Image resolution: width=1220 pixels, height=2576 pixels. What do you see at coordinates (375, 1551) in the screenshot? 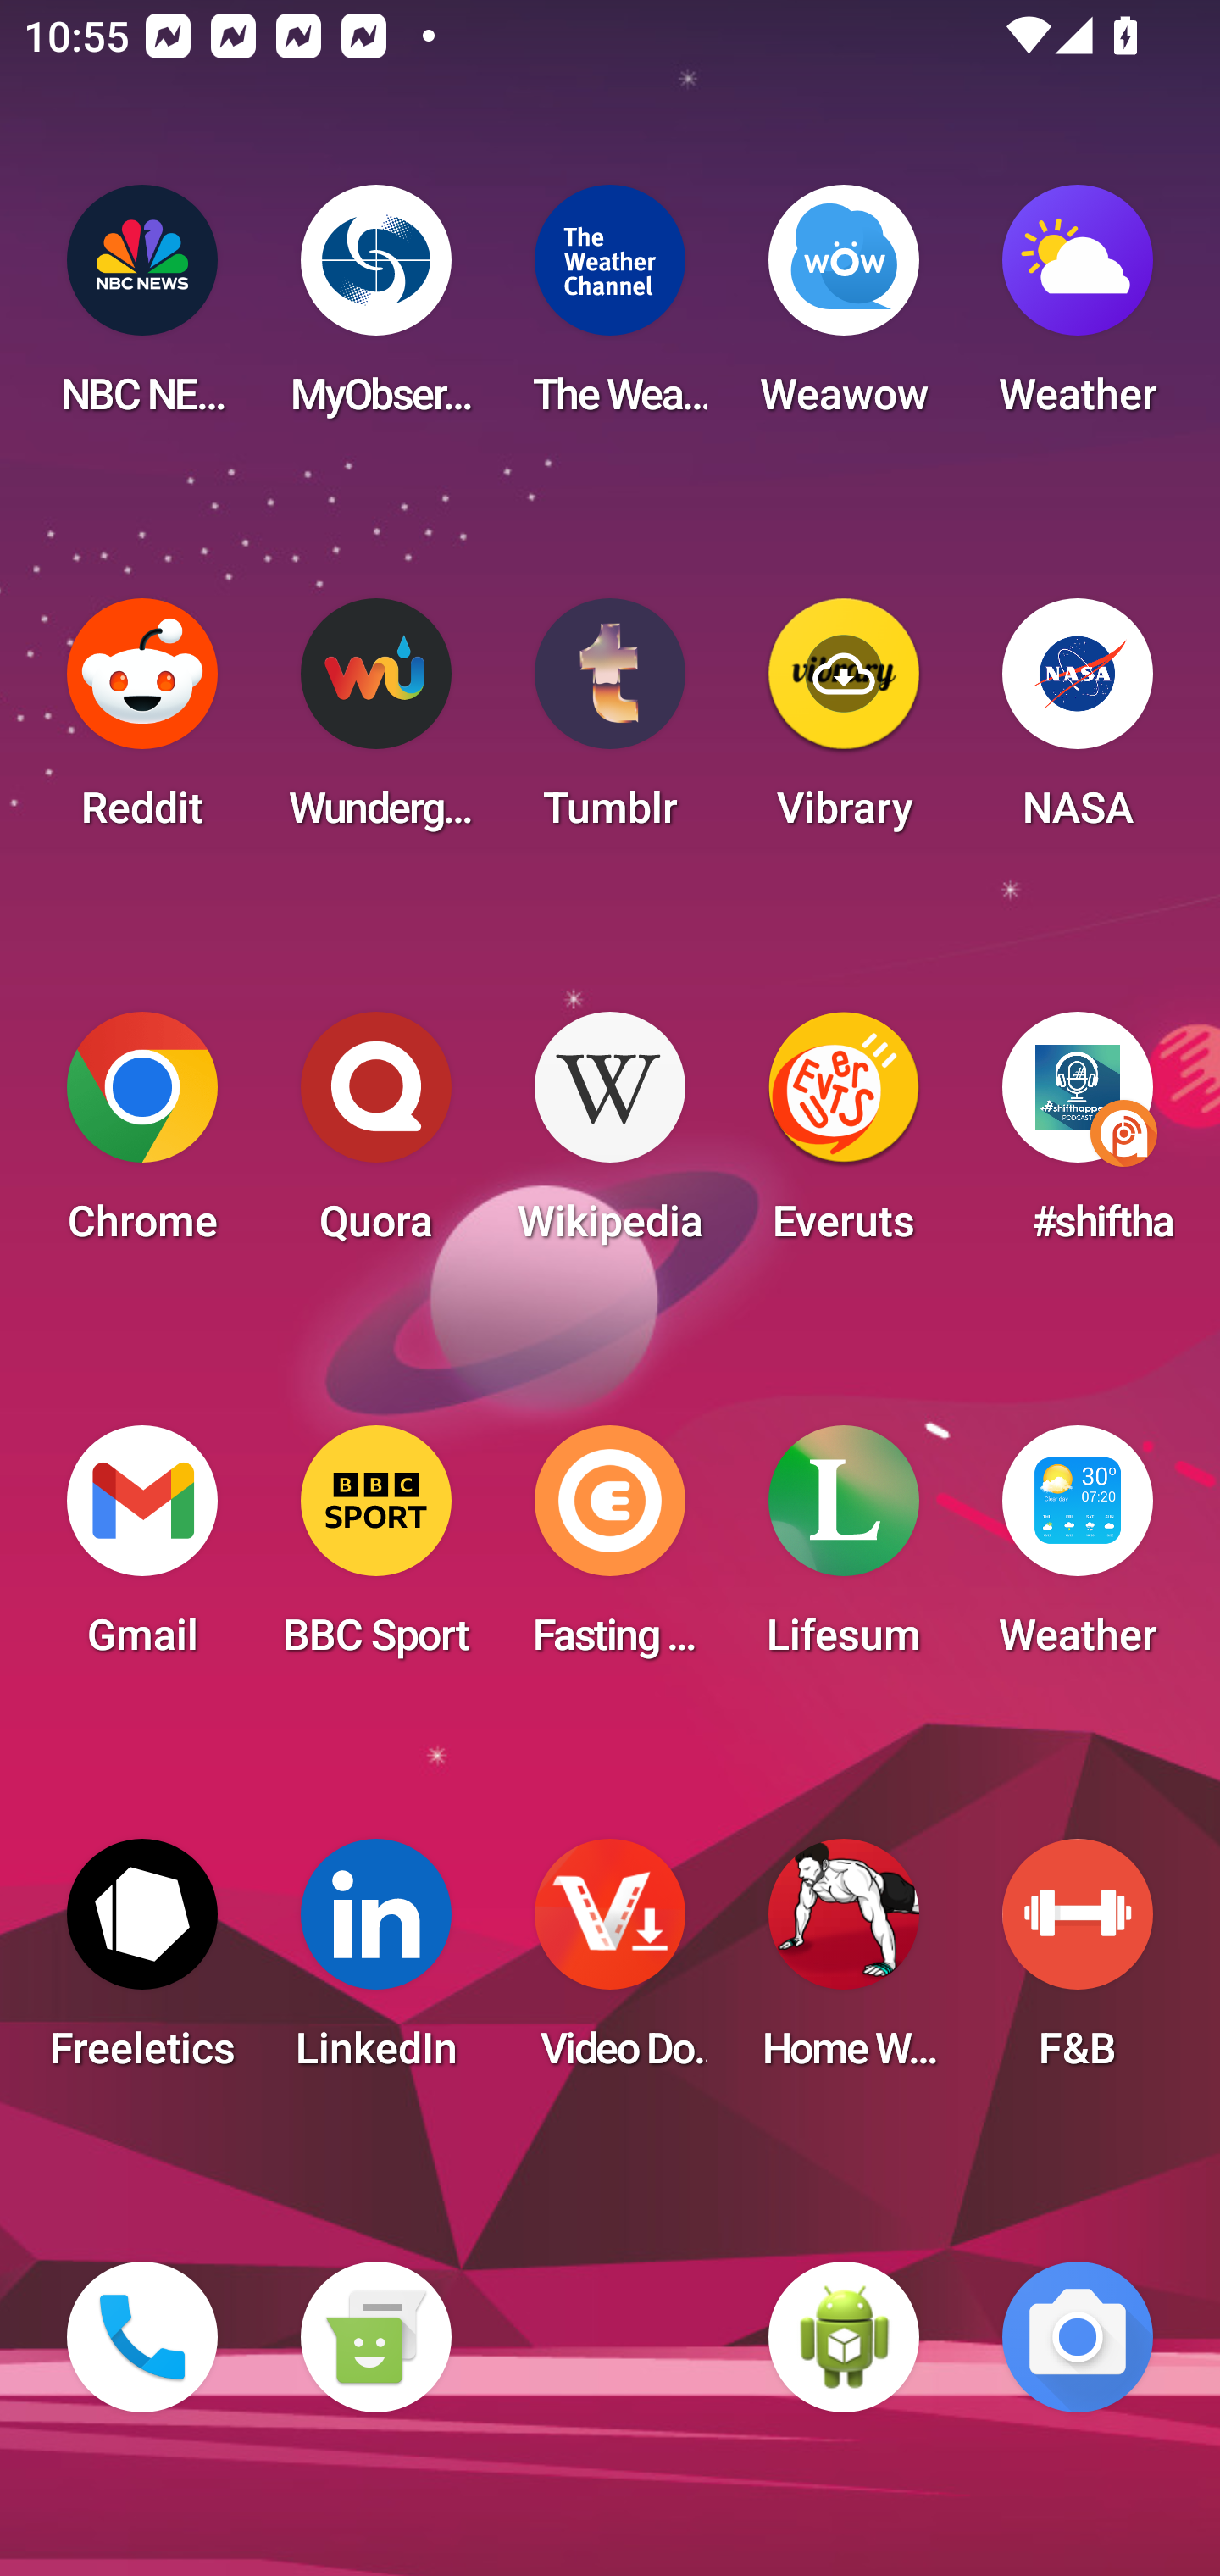
I see `BBC Sport` at bounding box center [375, 1551].